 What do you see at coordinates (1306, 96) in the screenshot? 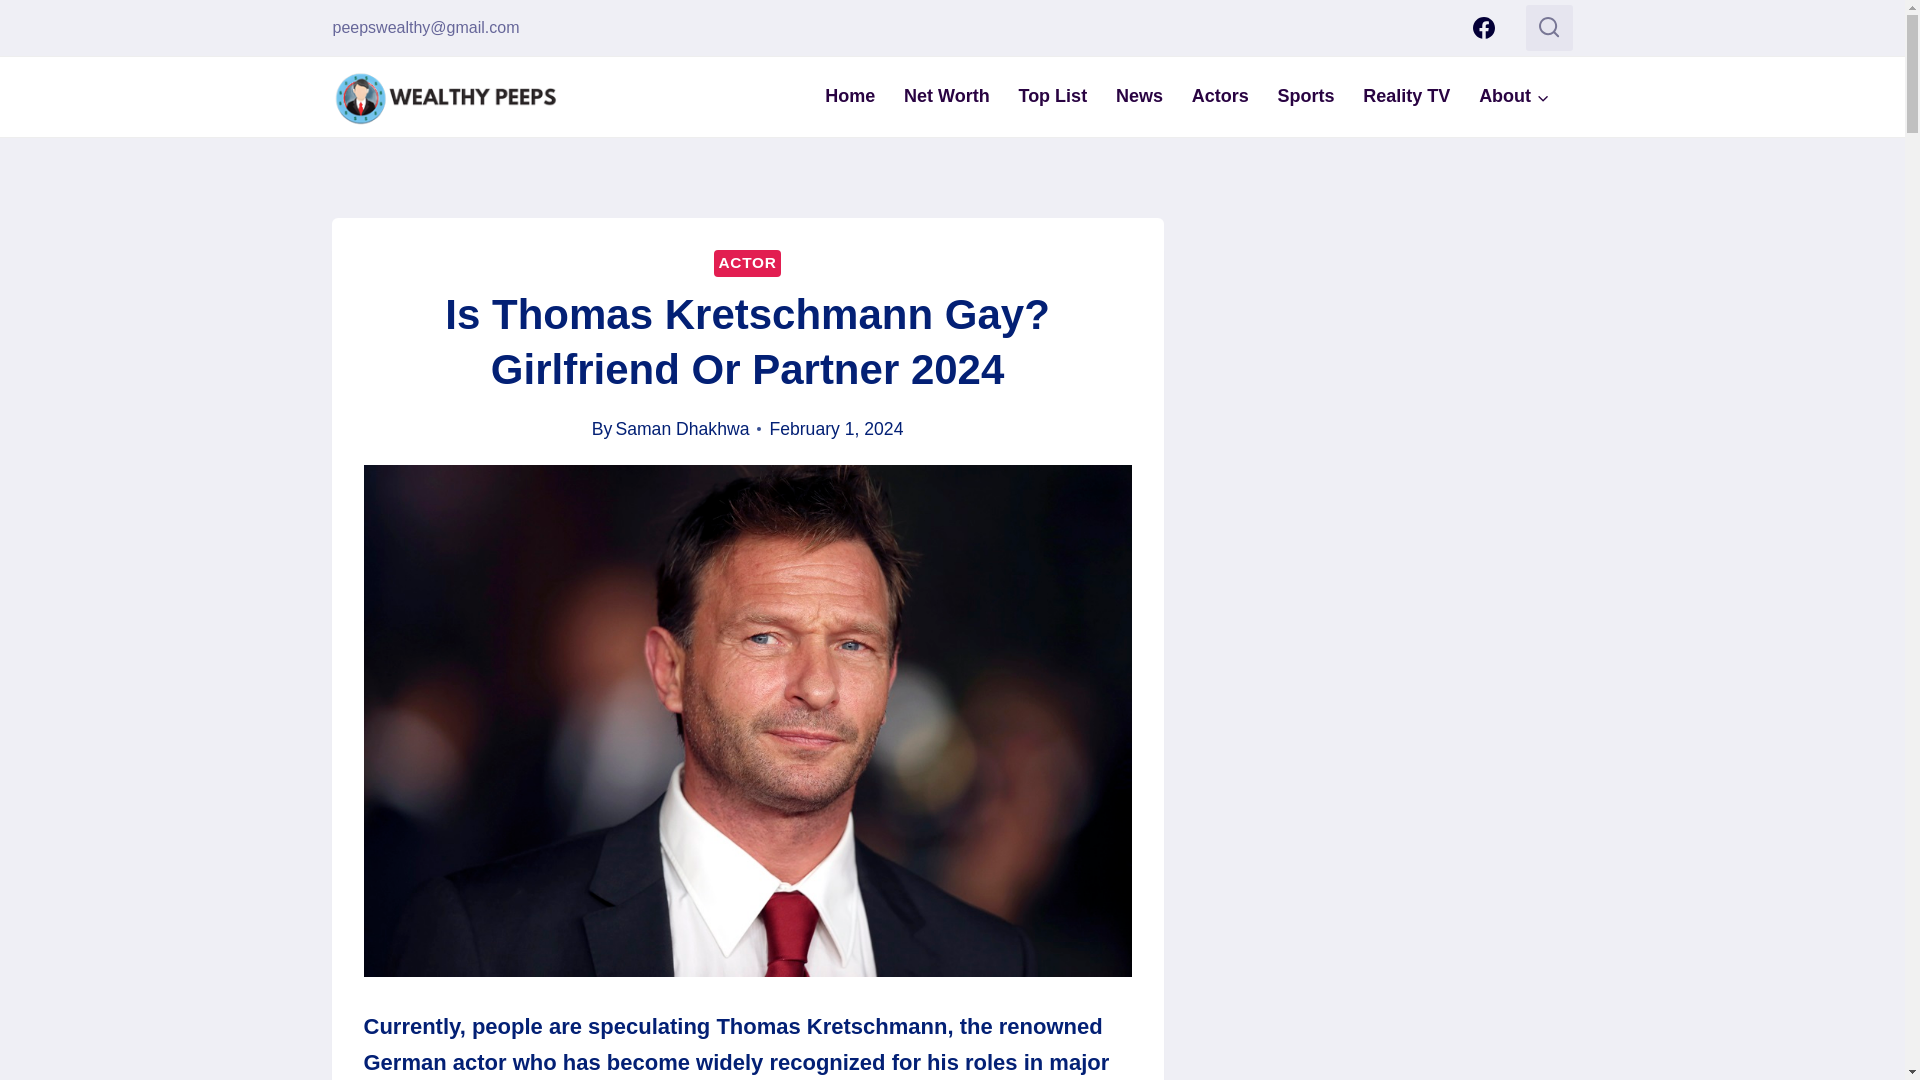
I see `Sports` at bounding box center [1306, 96].